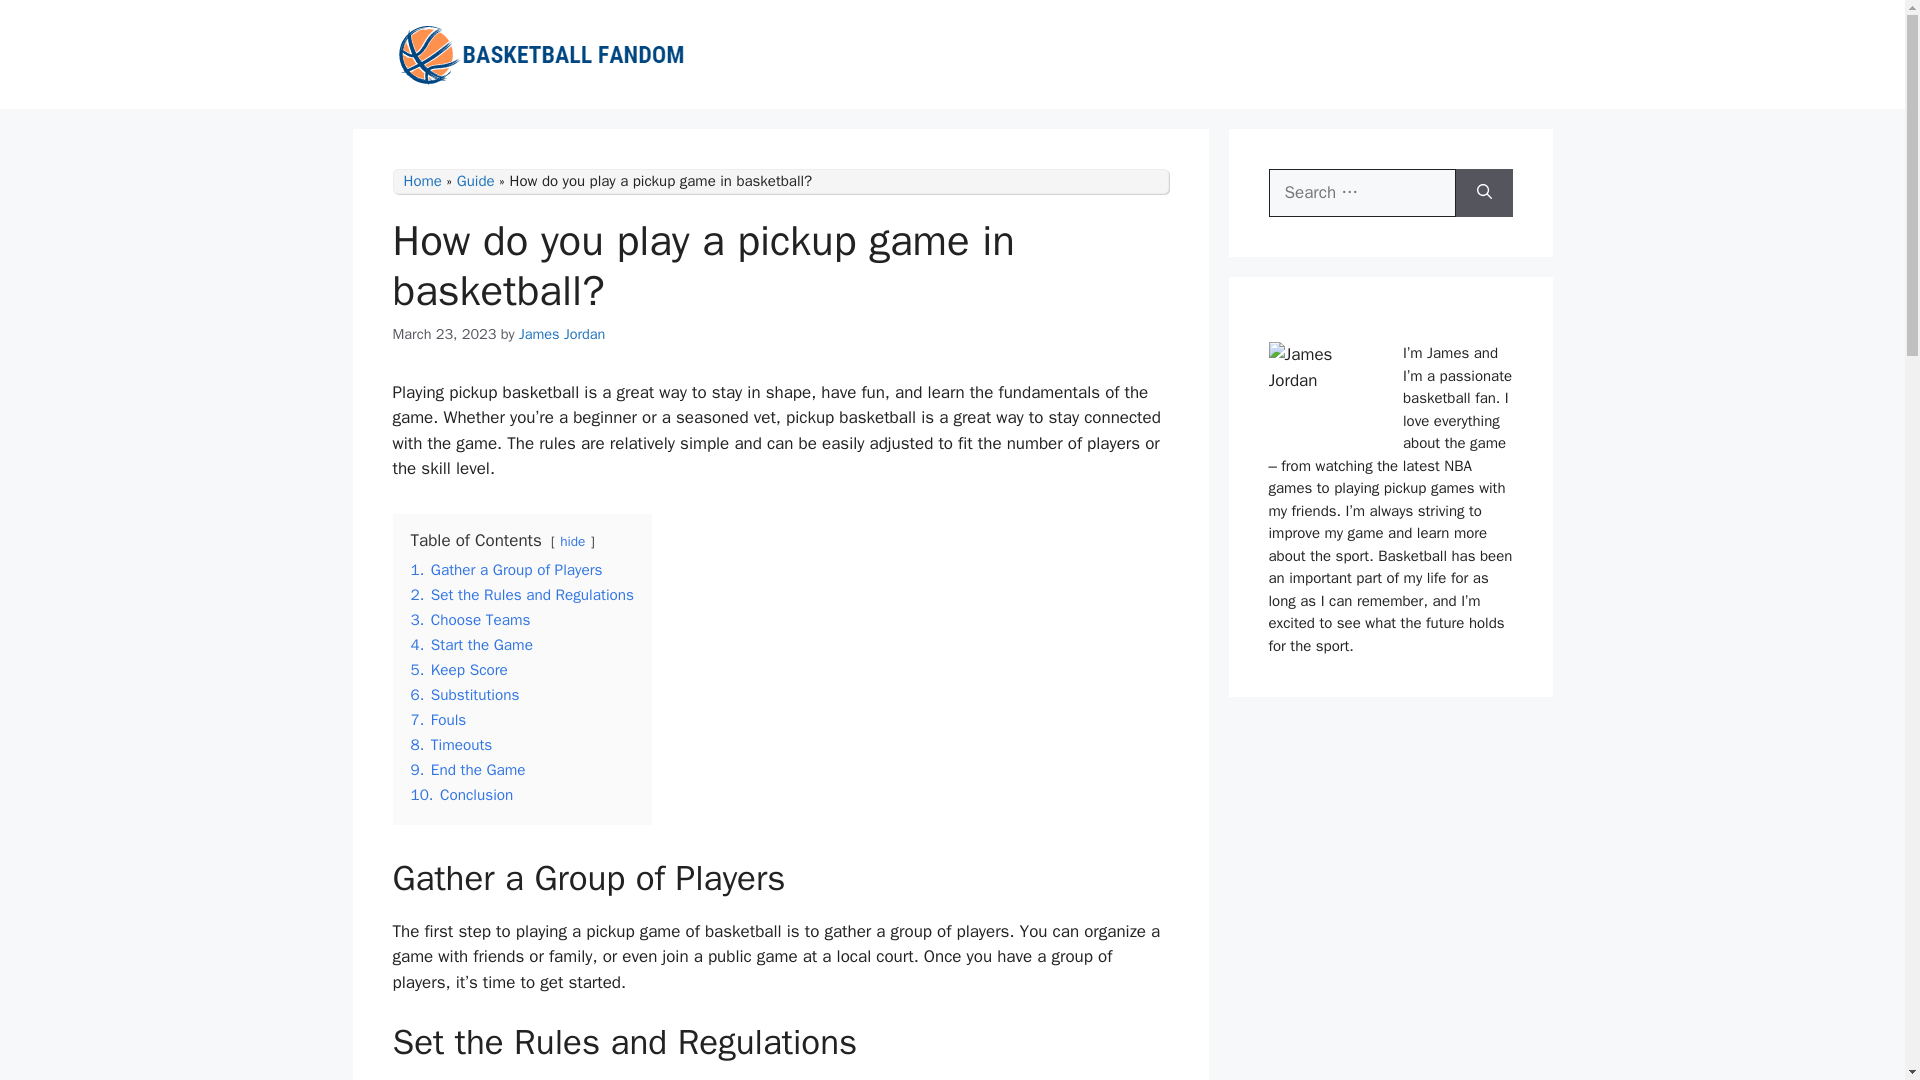 This screenshot has height=1080, width=1920. What do you see at coordinates (461, 794) in the screenshot?
I see `10. Conclusion` at bounding box center [461, 794].